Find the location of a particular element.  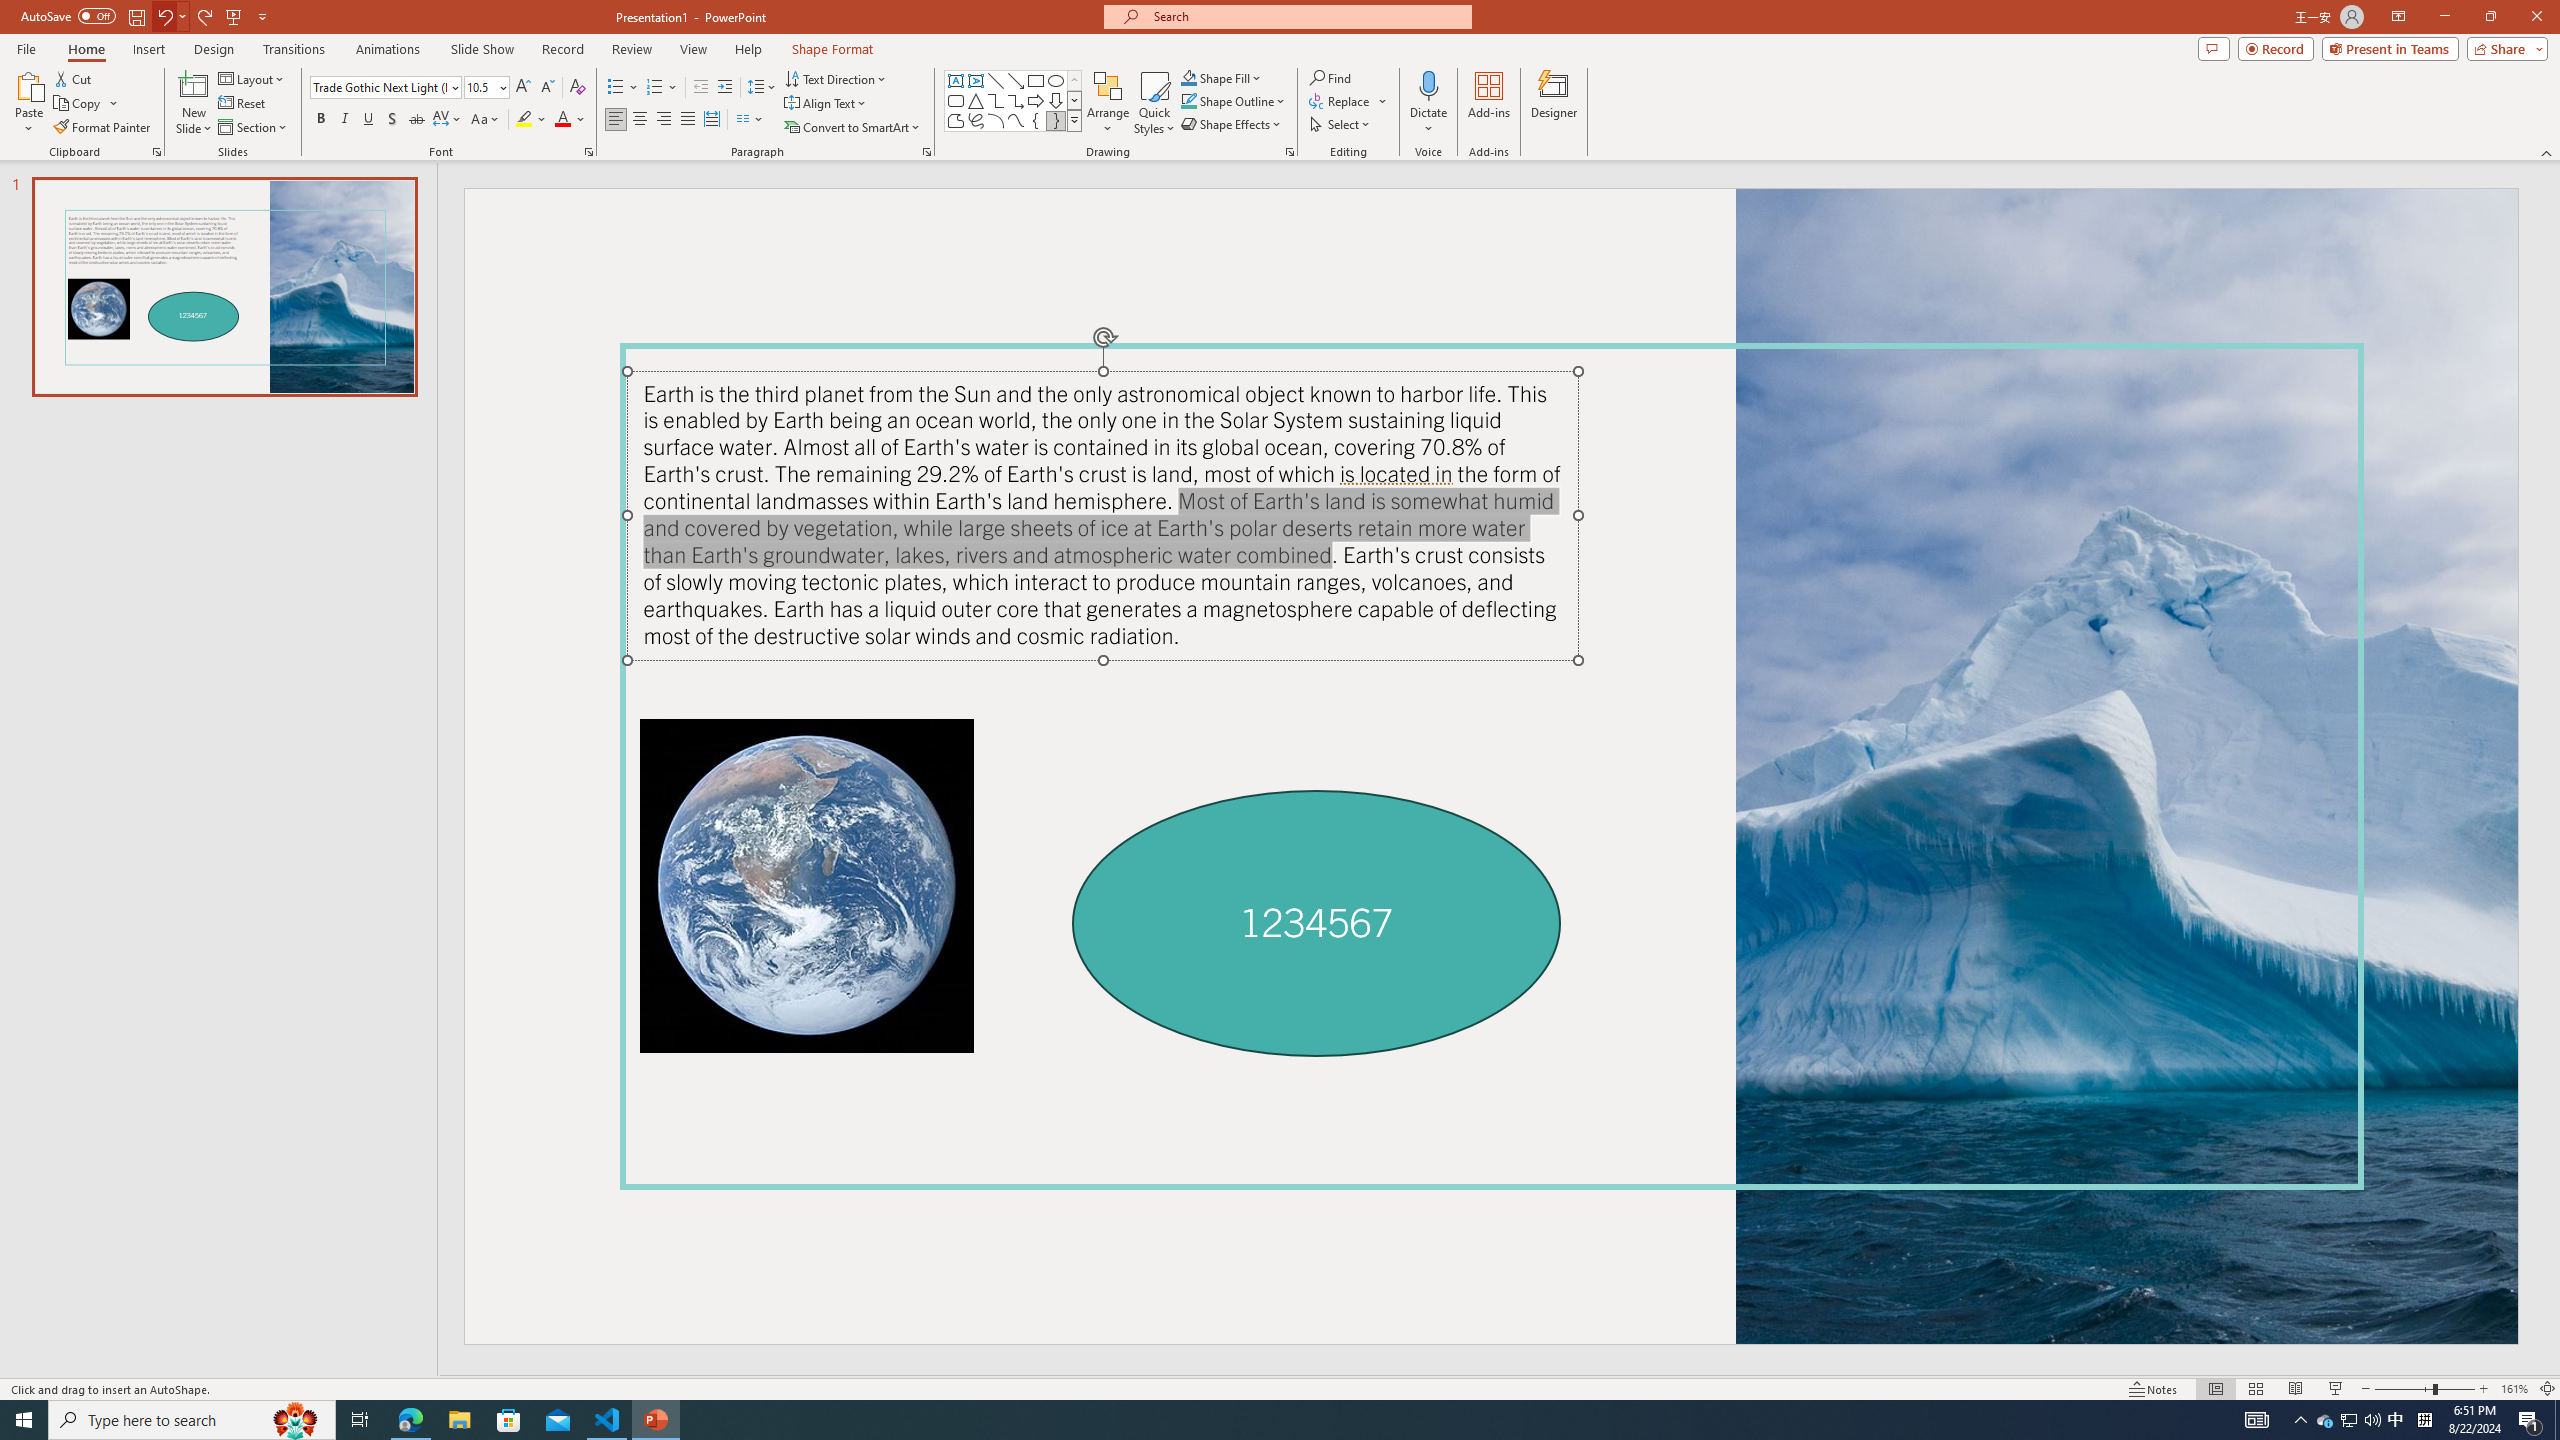

Arrow: Right is located at coordinates (1036, 100).